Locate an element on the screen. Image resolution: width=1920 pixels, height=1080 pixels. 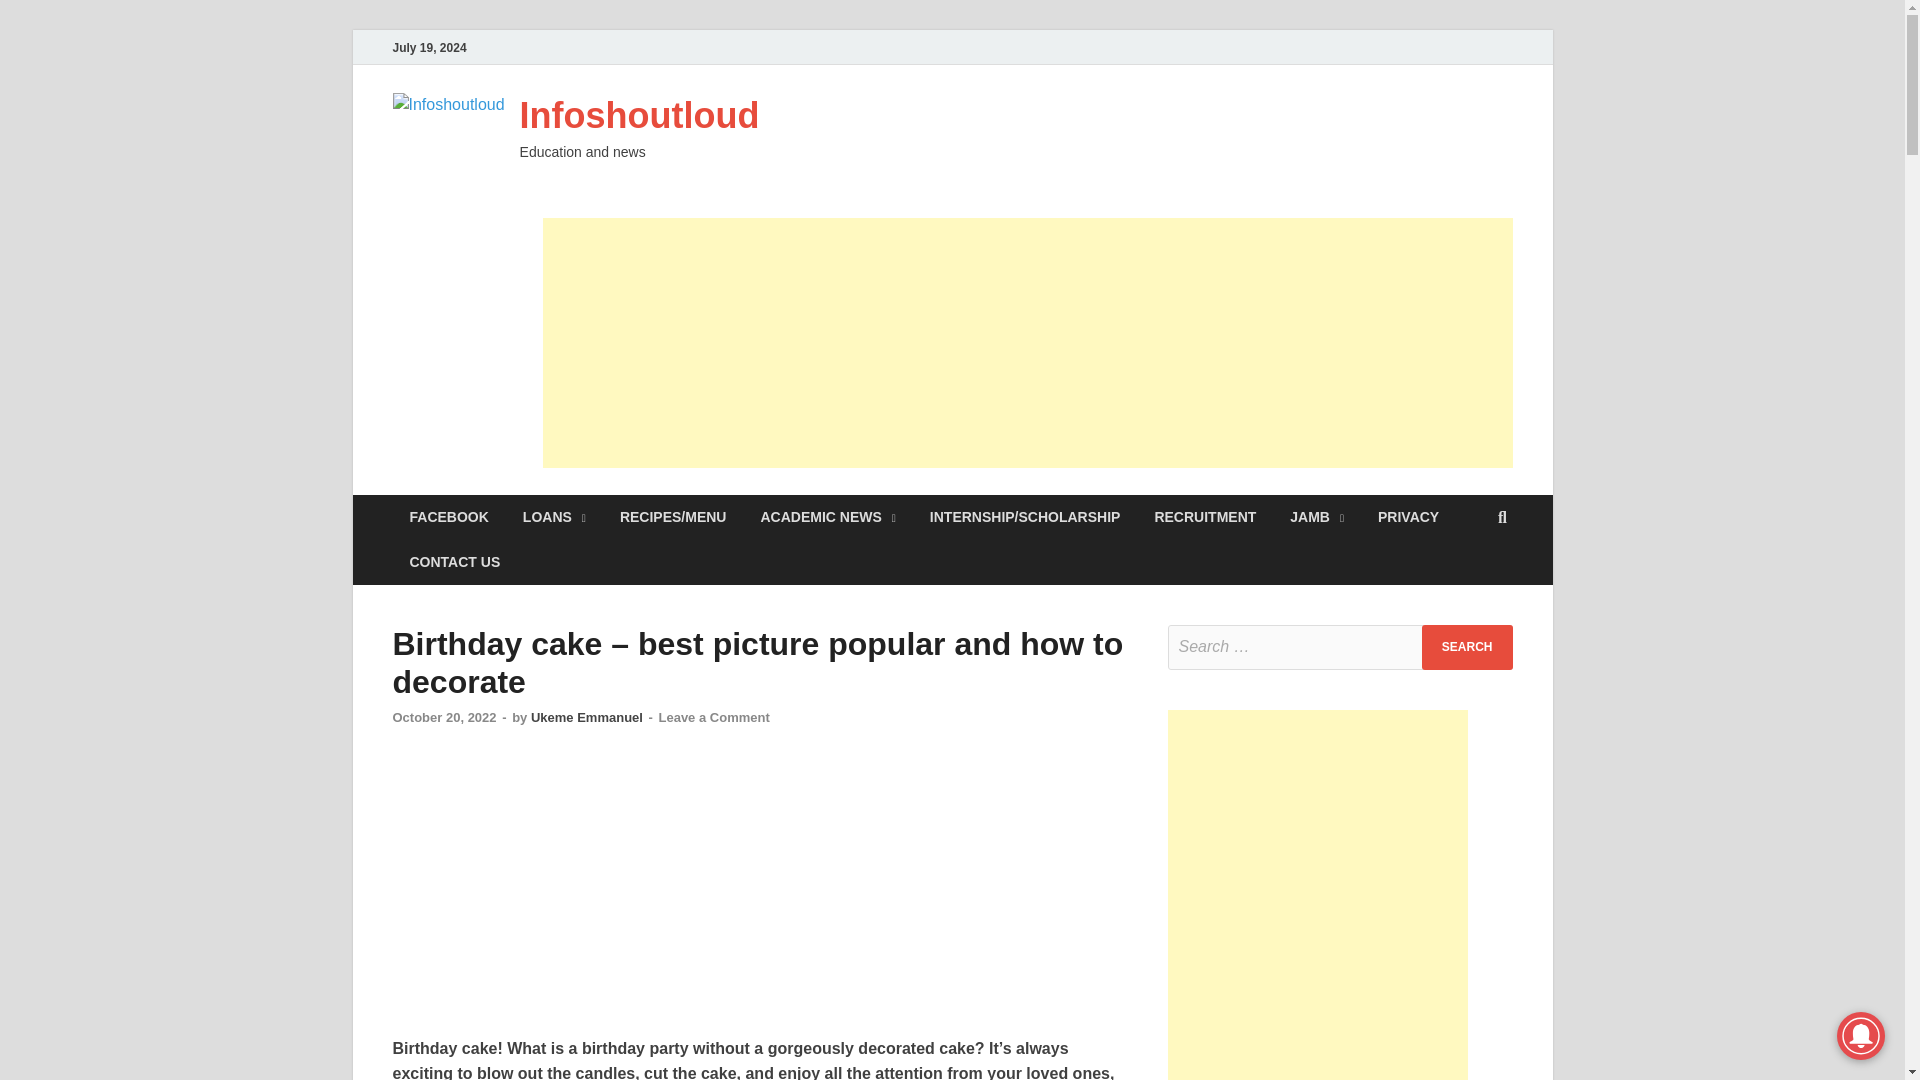
Infoshoutloud is located at coordinates (640, 116).